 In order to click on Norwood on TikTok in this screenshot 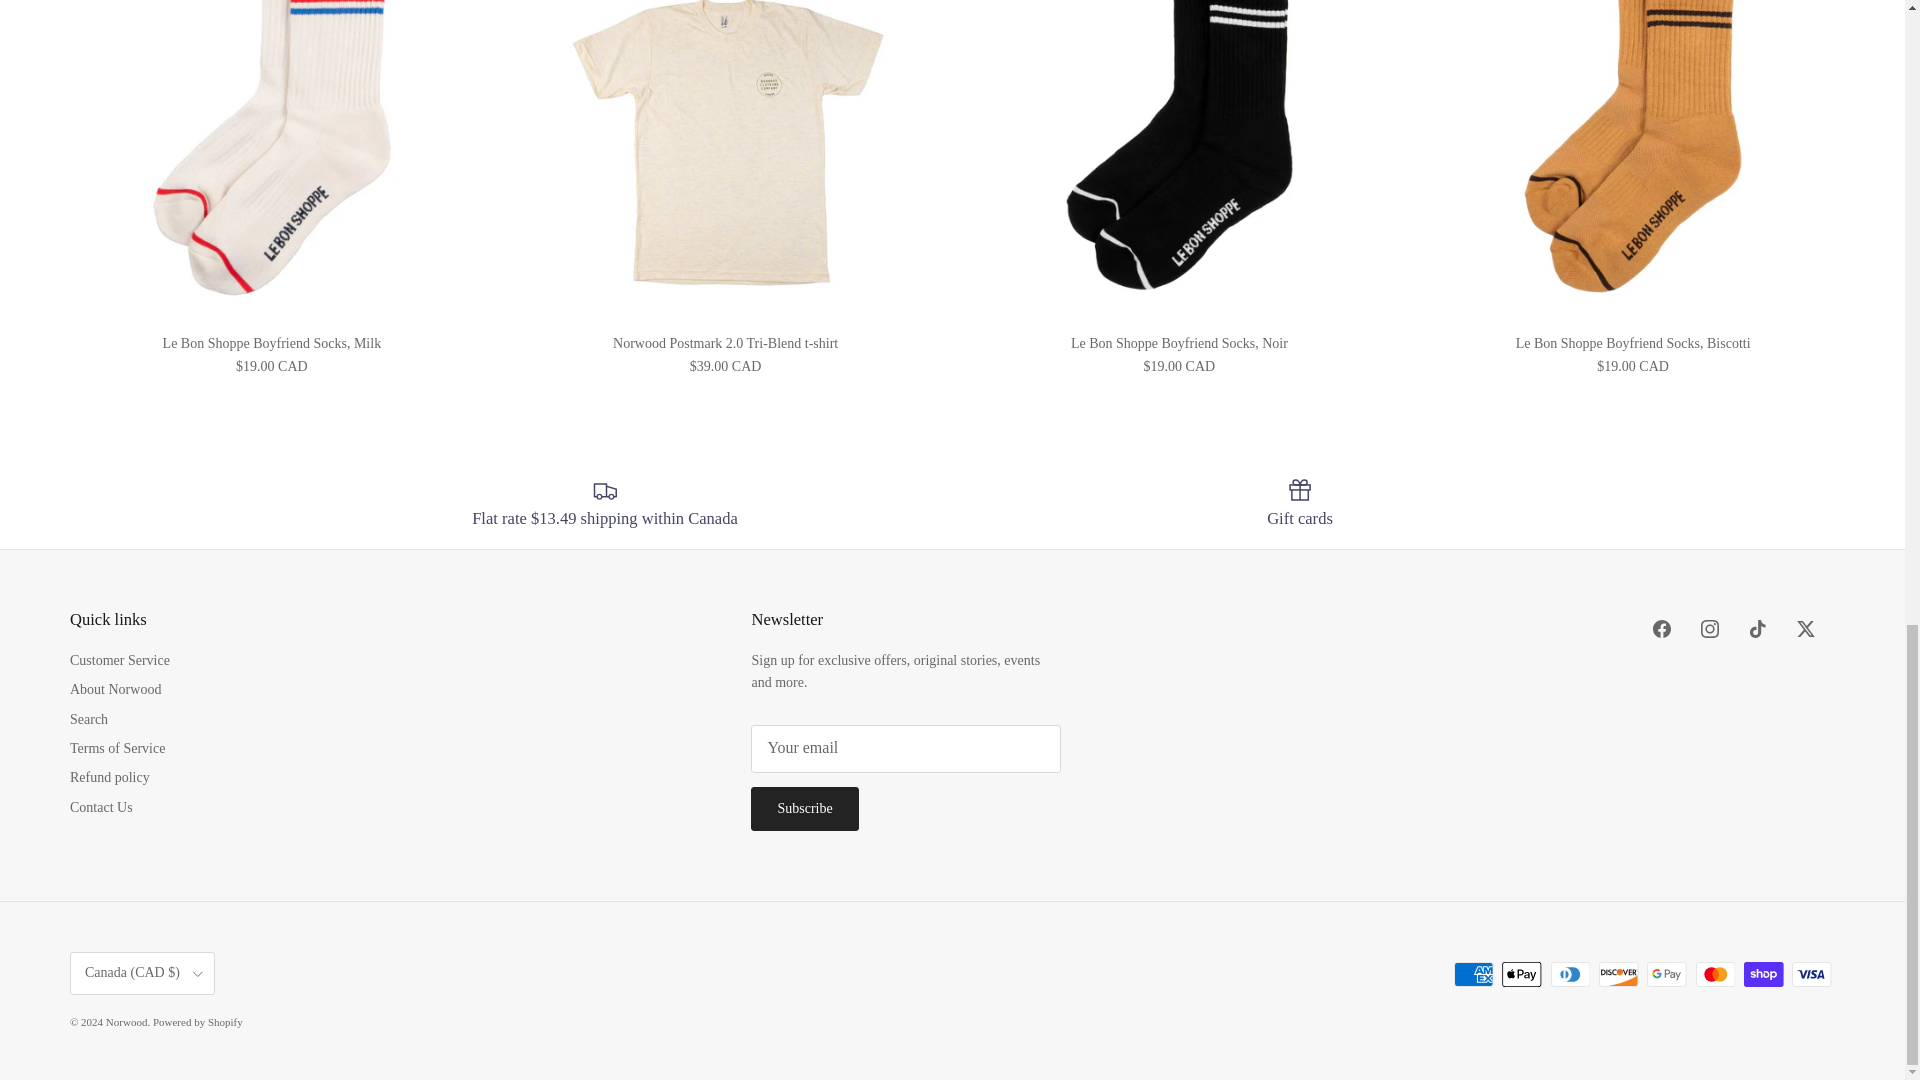, I will do `click(1758, 628)`.